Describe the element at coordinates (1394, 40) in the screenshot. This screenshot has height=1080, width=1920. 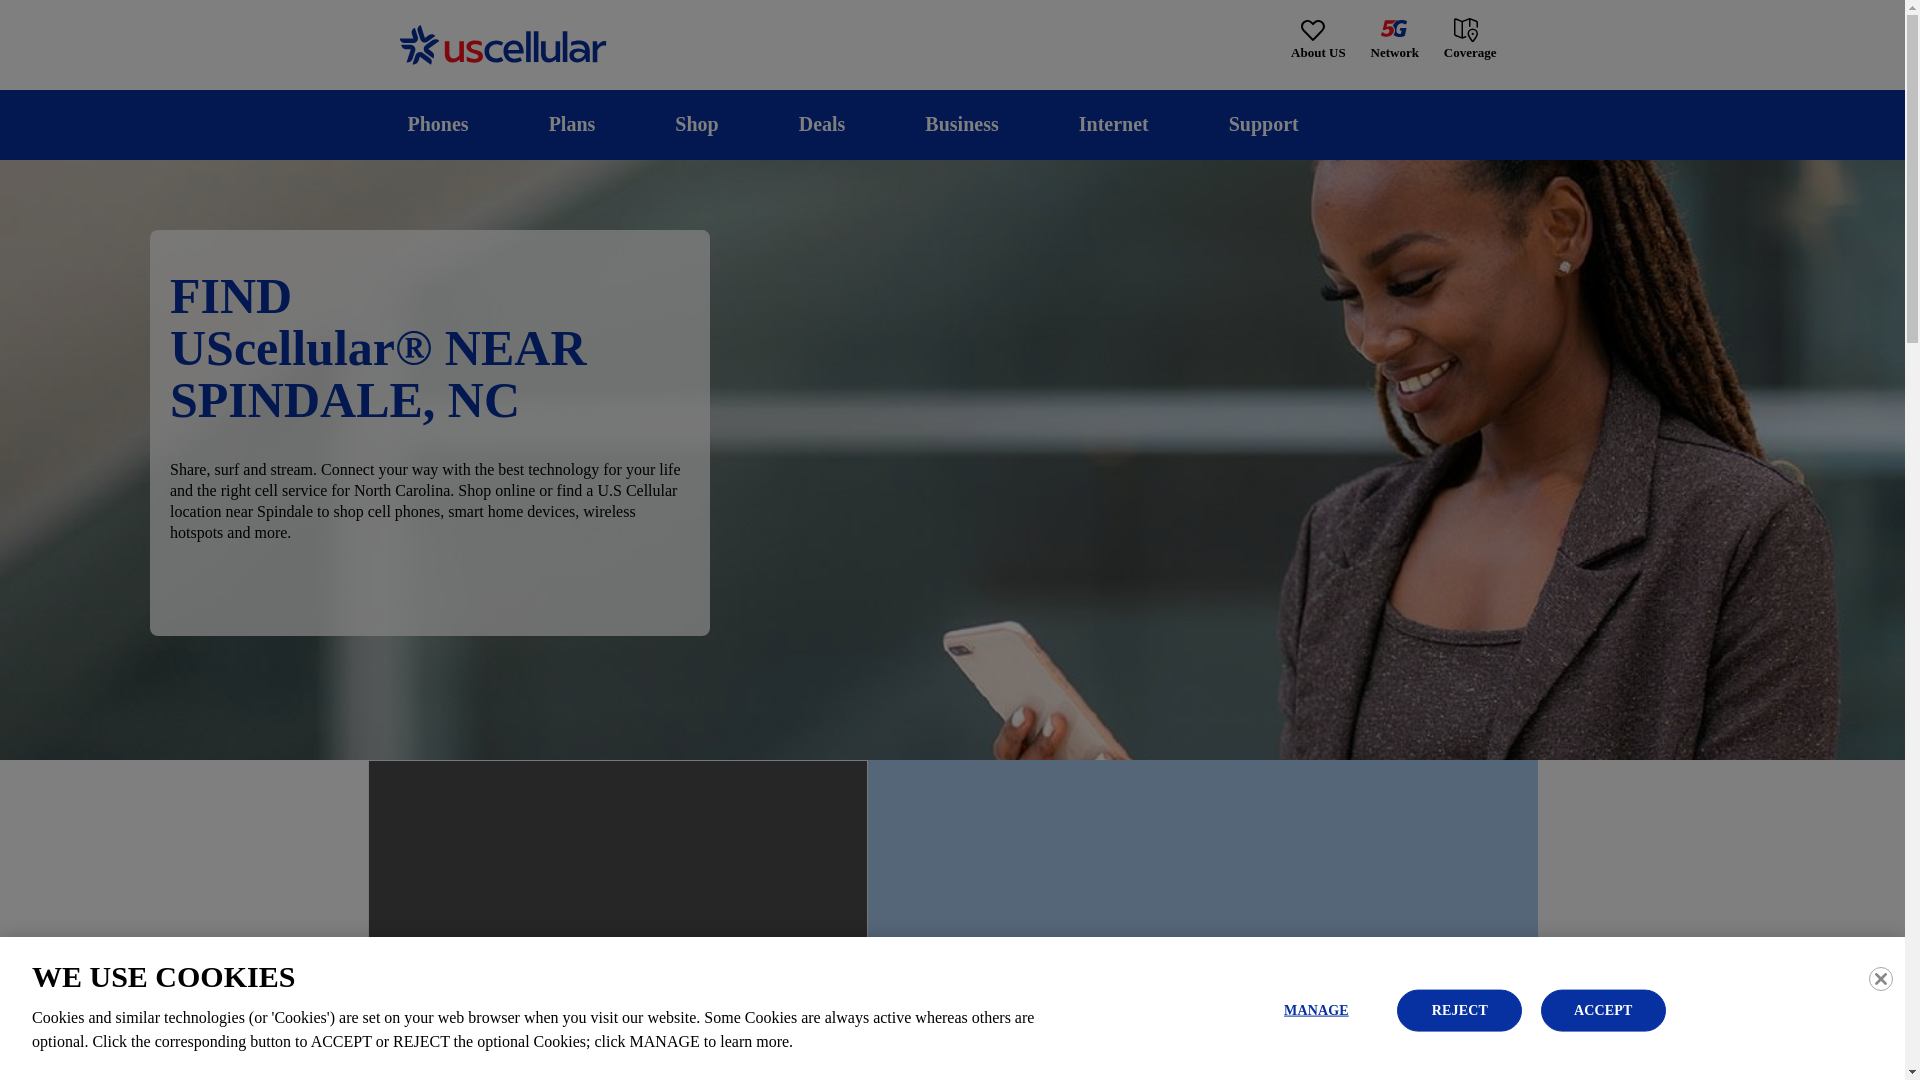
I see `Network` at that location.